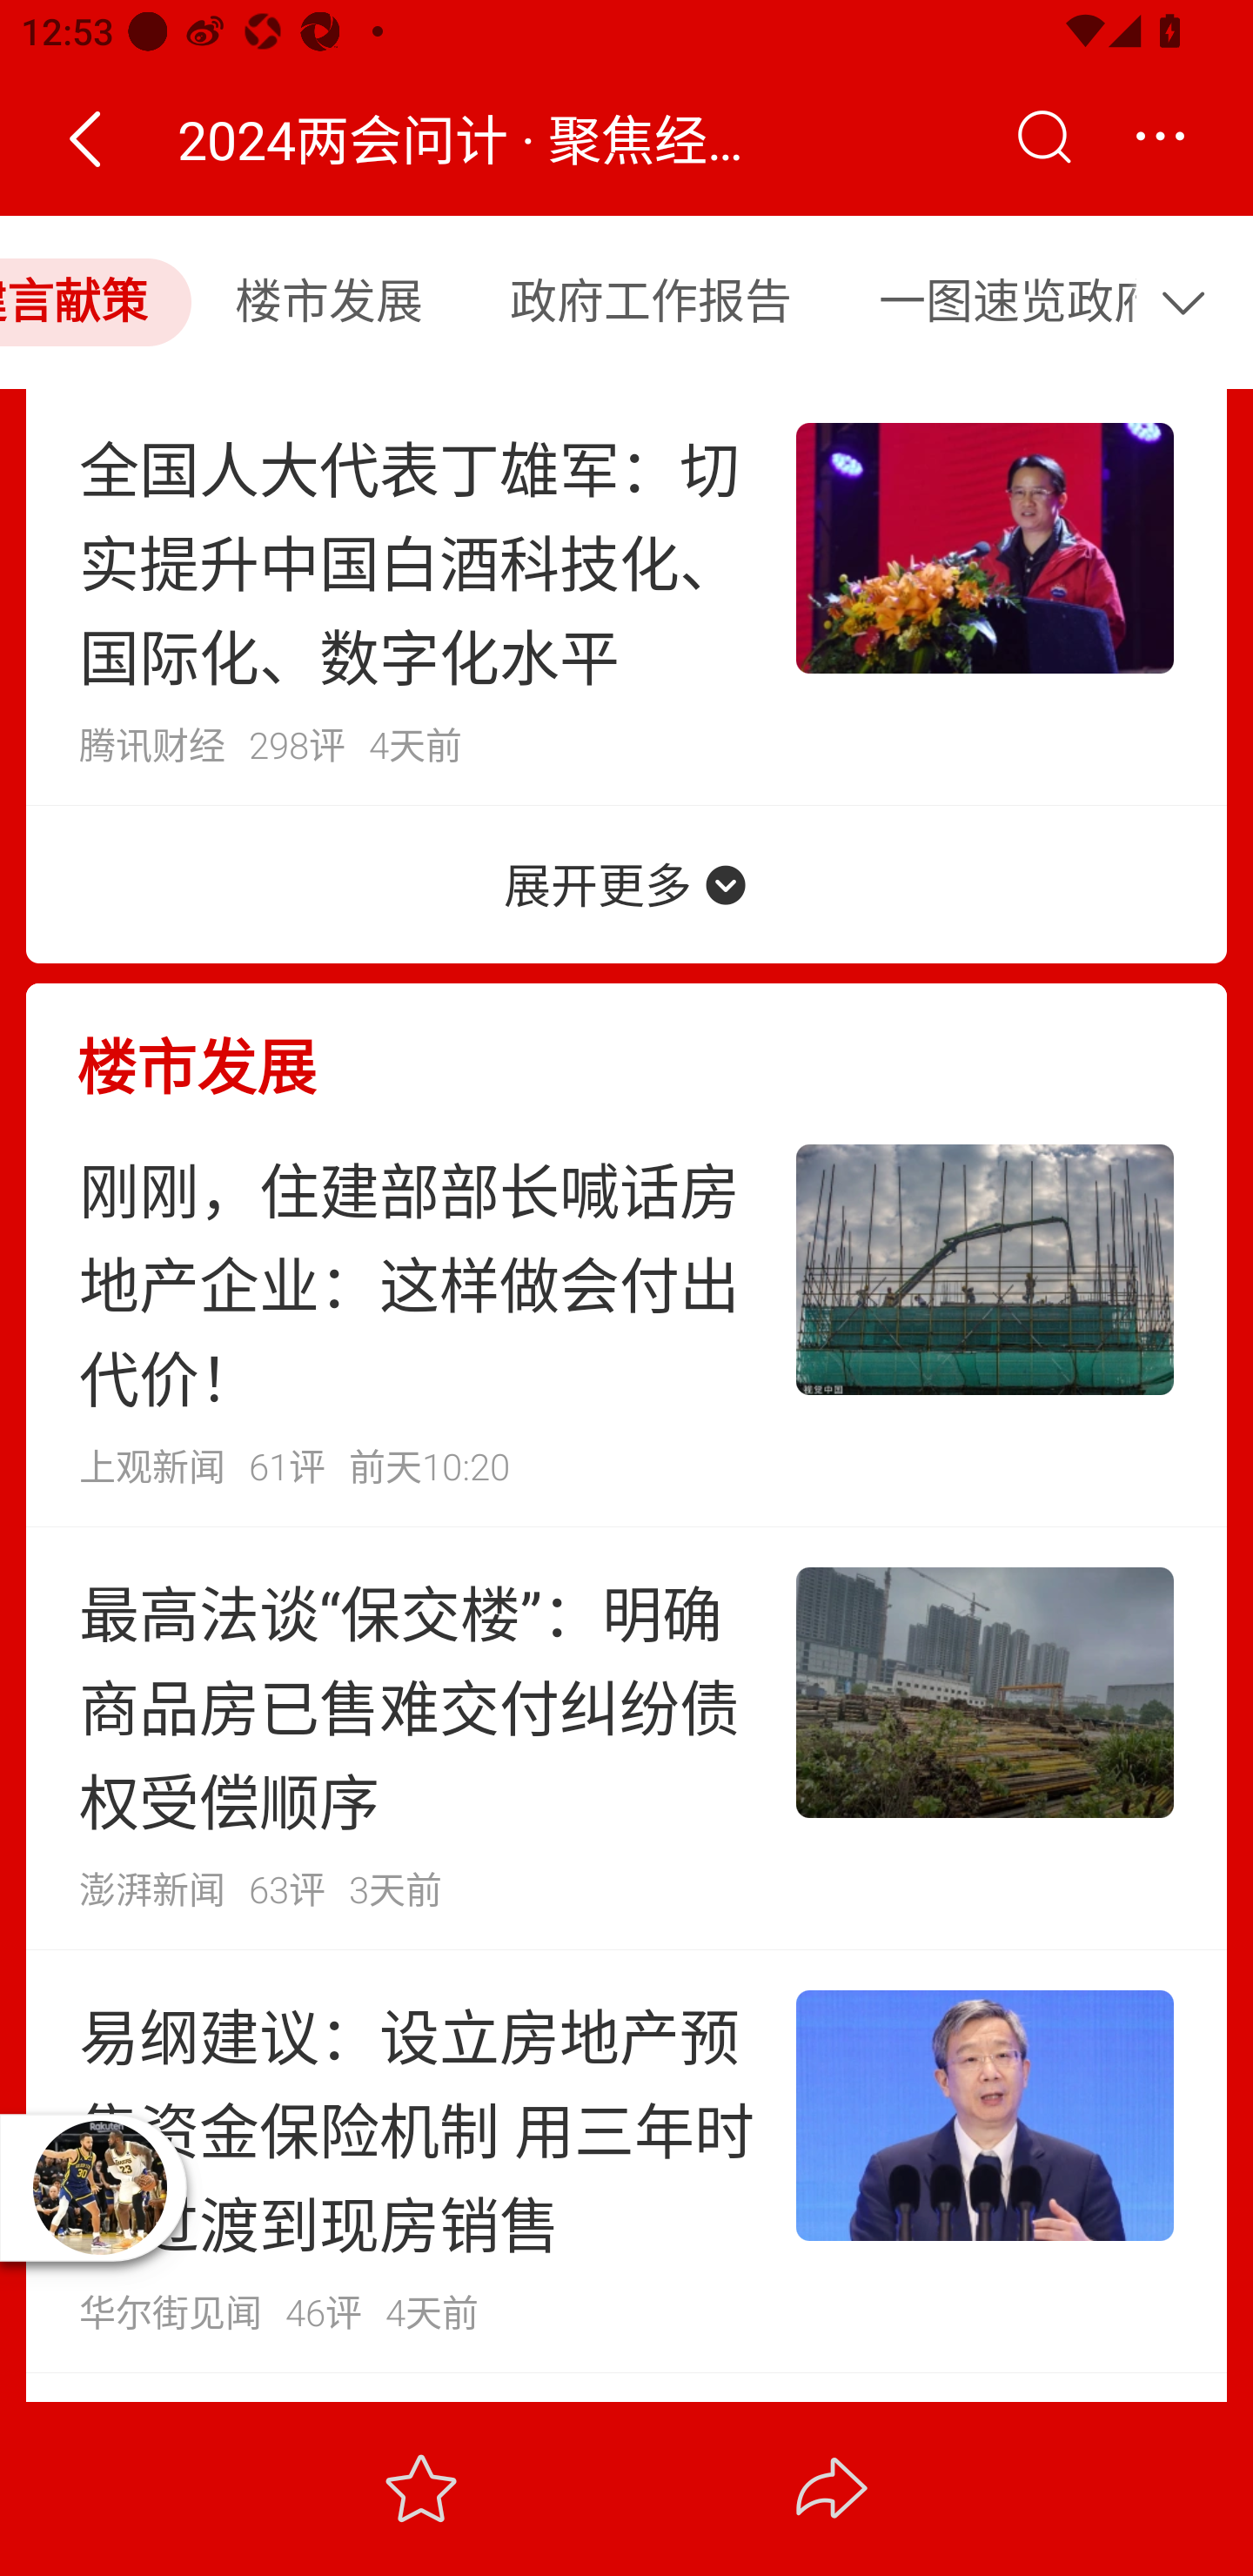 The height and width of the screenshot is (2576, 1253). What do you see at coordinates (99, 2187) in the screenshot?
I see `播放器` at bounding box center [99, 2187].